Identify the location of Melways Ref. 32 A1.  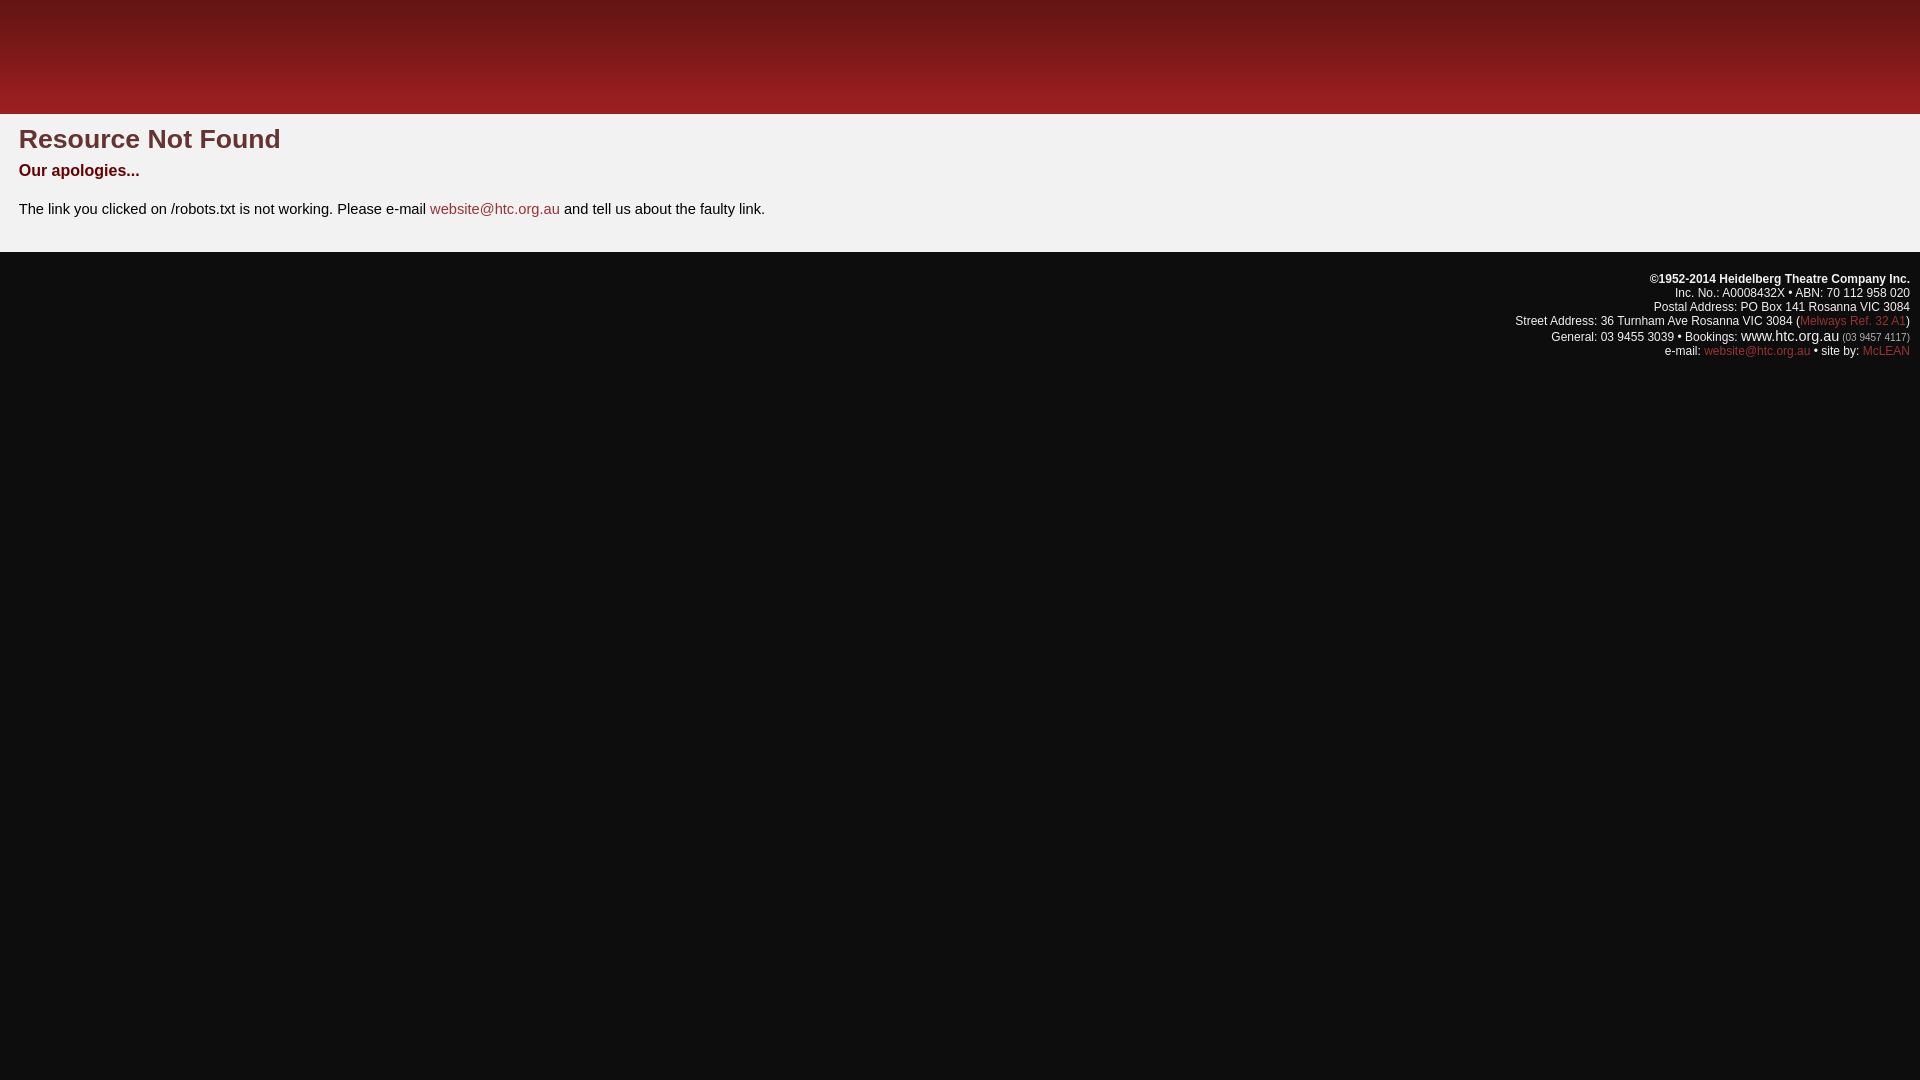
(1853, 321).